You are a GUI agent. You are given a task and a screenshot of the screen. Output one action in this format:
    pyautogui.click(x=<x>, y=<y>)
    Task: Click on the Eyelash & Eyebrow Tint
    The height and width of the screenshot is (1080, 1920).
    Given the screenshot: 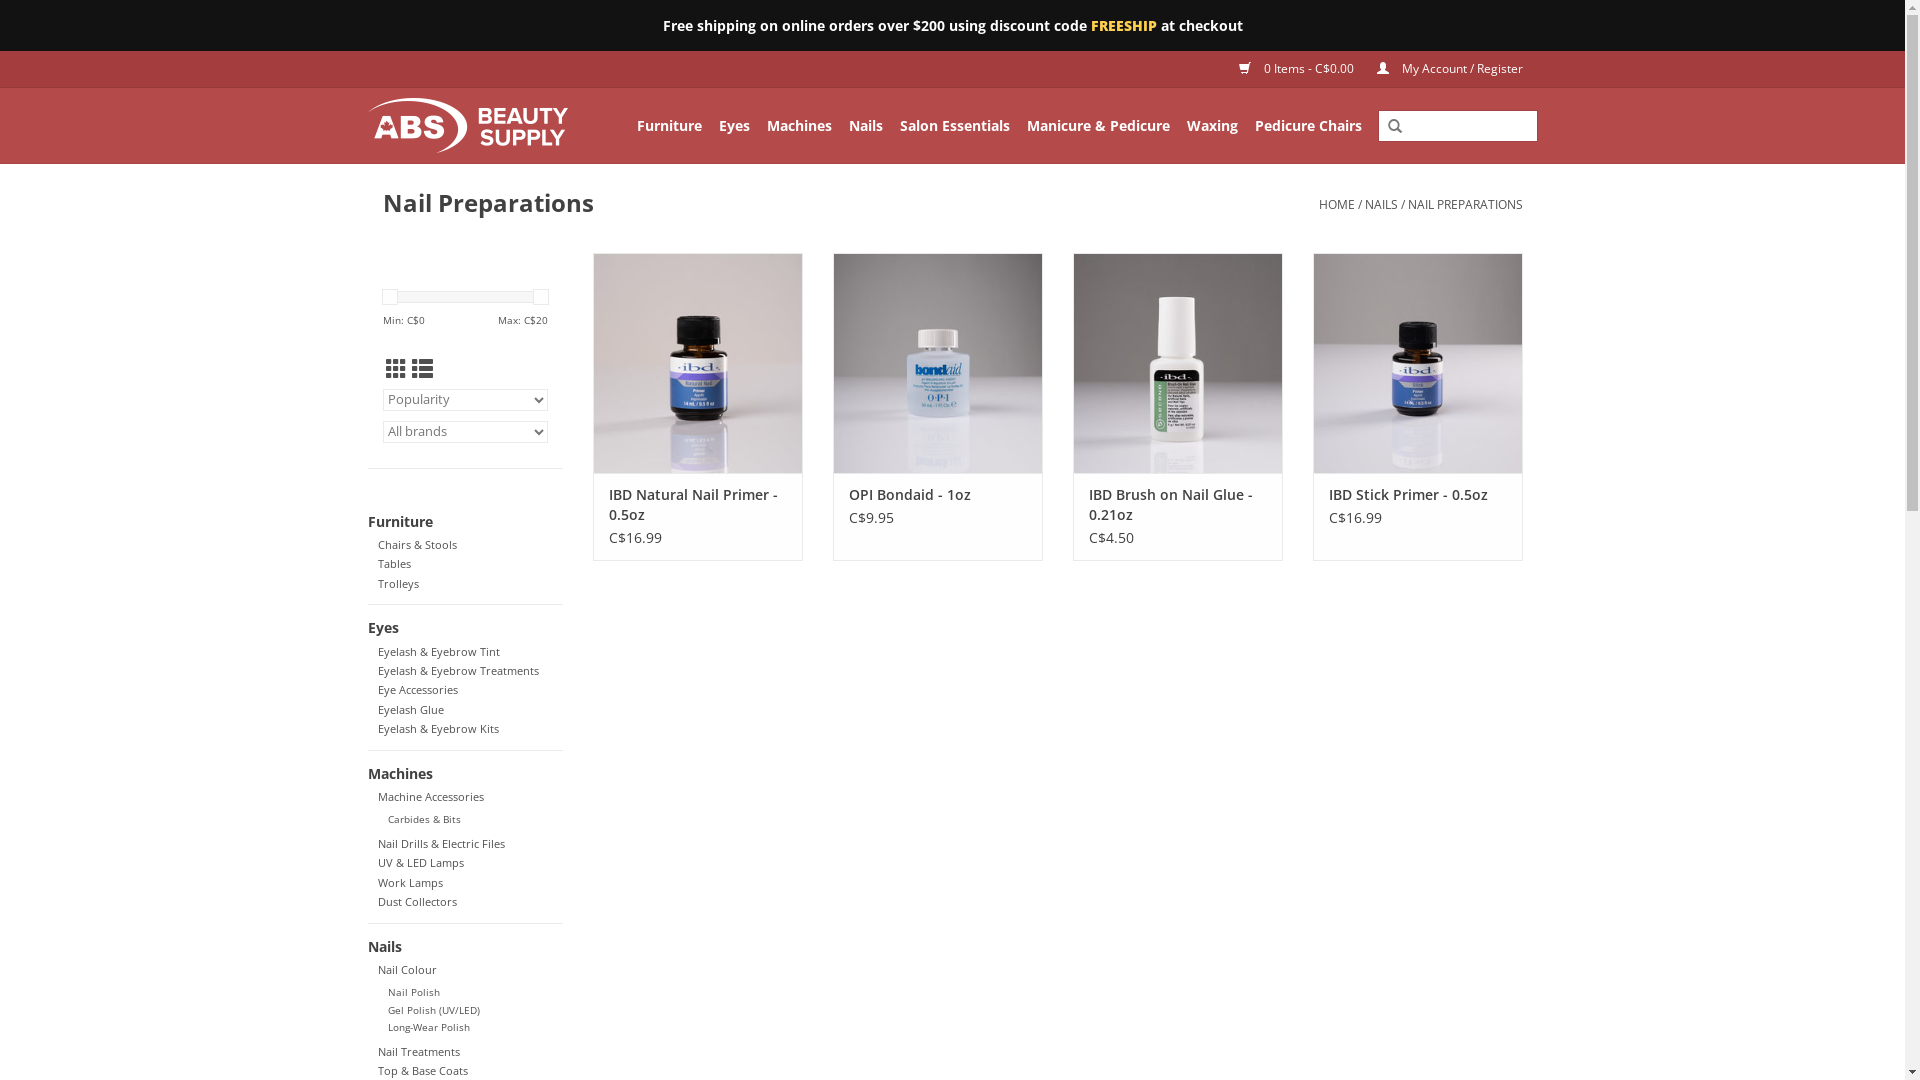 What is the action you would take?
    pyautogui.click(x=439, y=652)
    